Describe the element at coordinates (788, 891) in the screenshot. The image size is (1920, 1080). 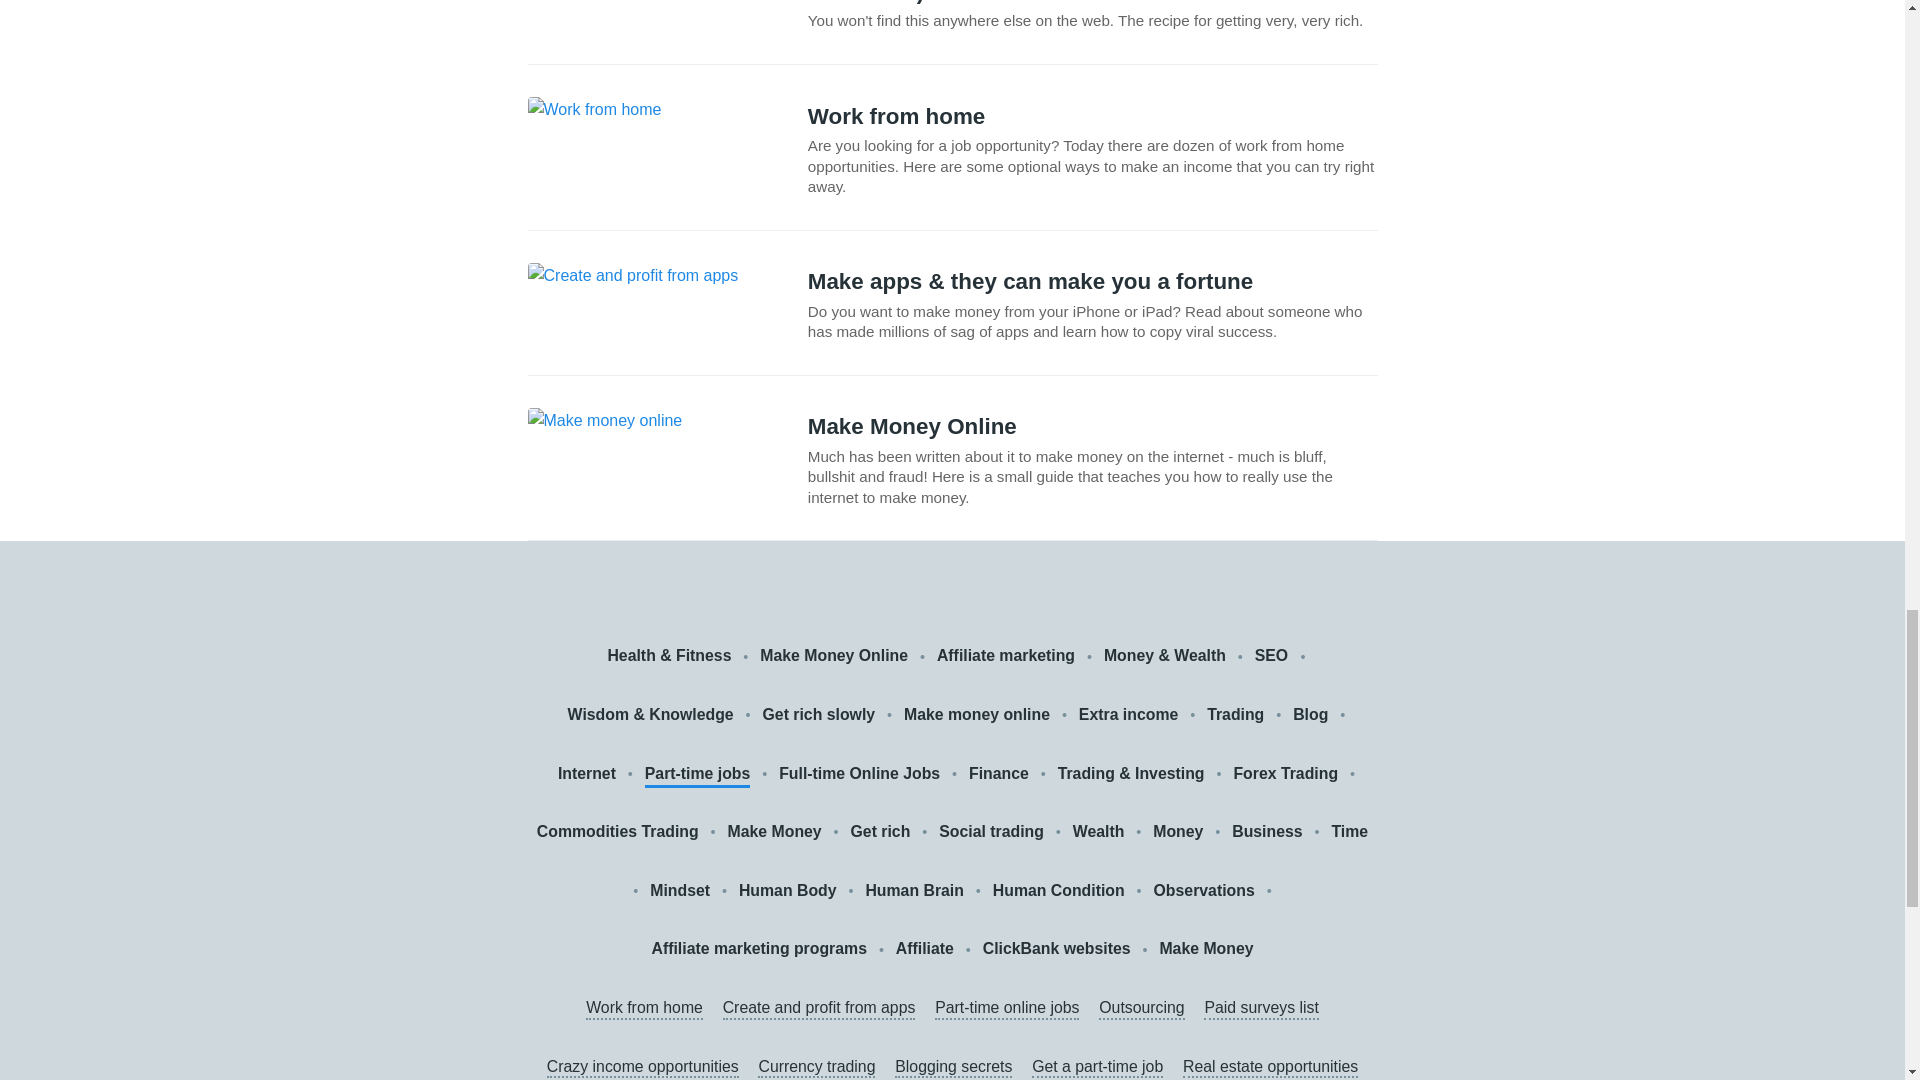
I see `Human Body` at that location.